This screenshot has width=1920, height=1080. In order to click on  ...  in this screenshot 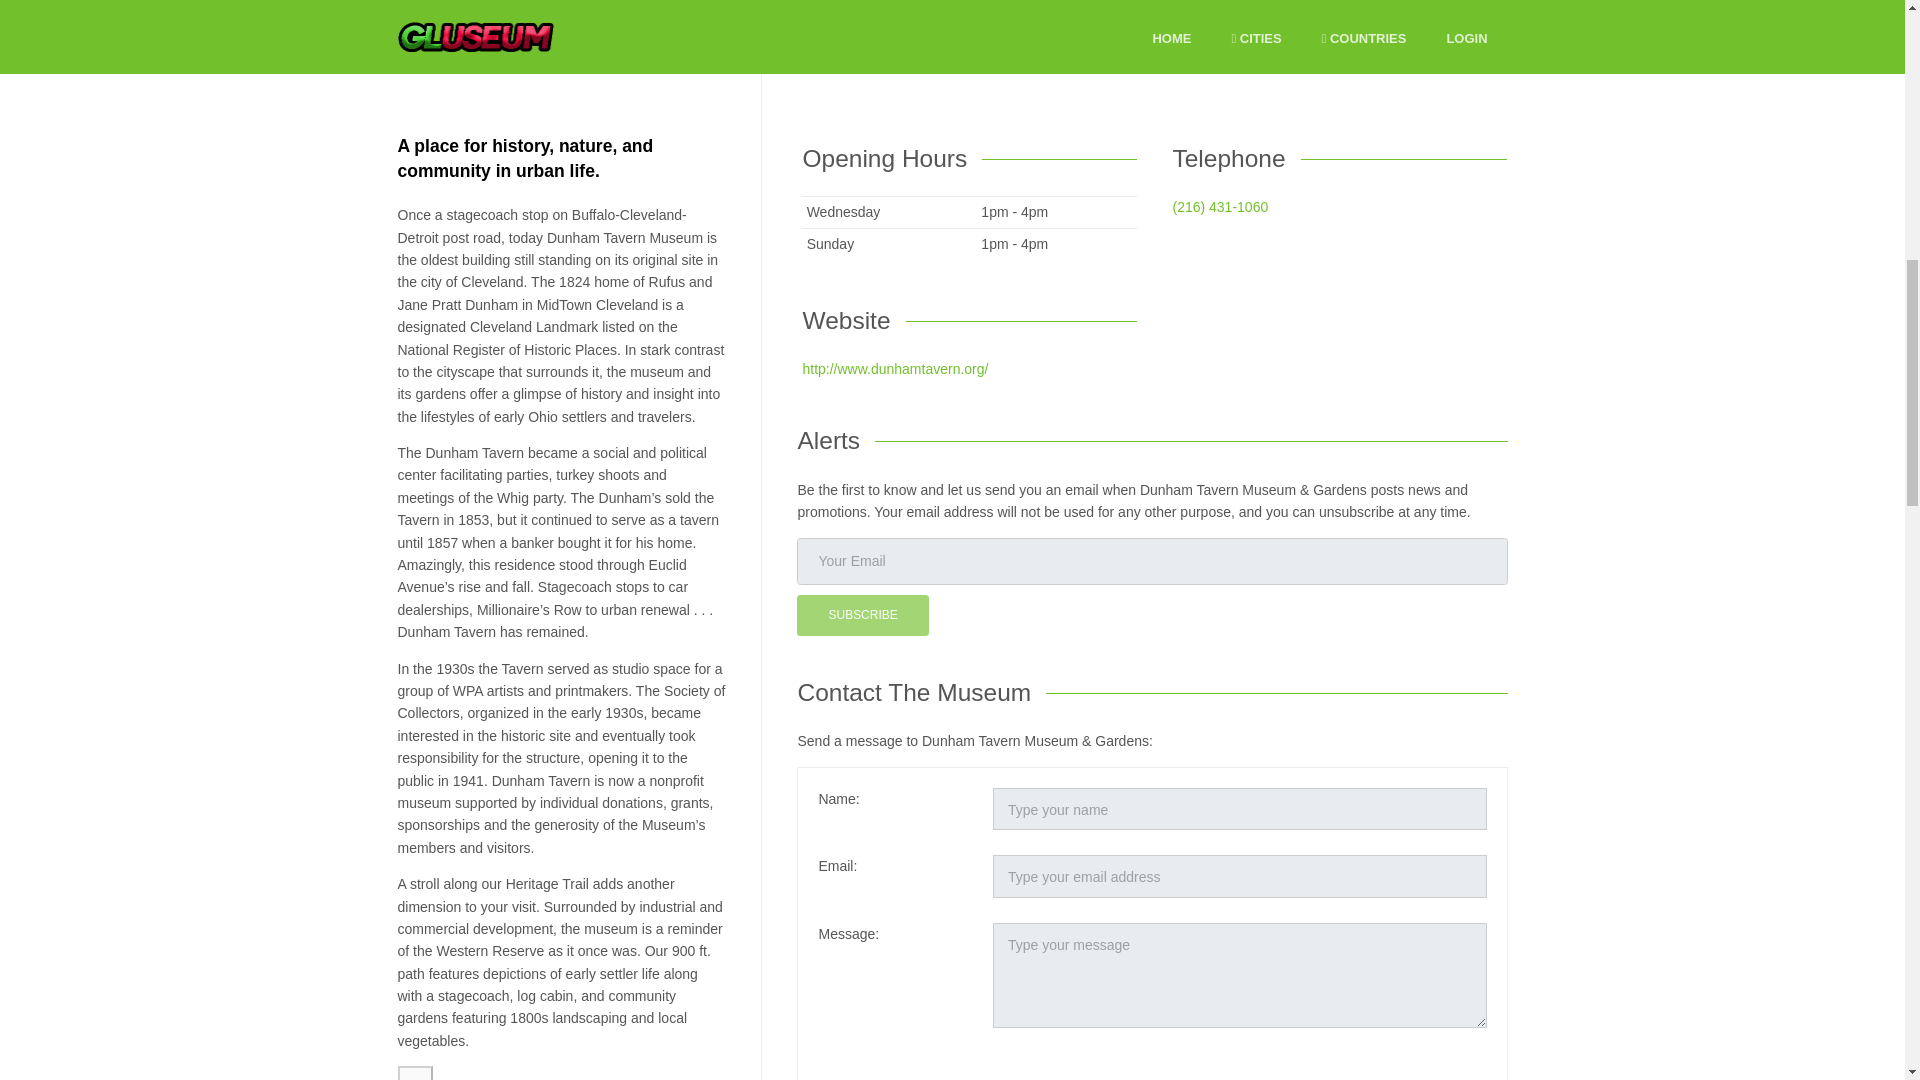, I will do `click(415, 1072)`.